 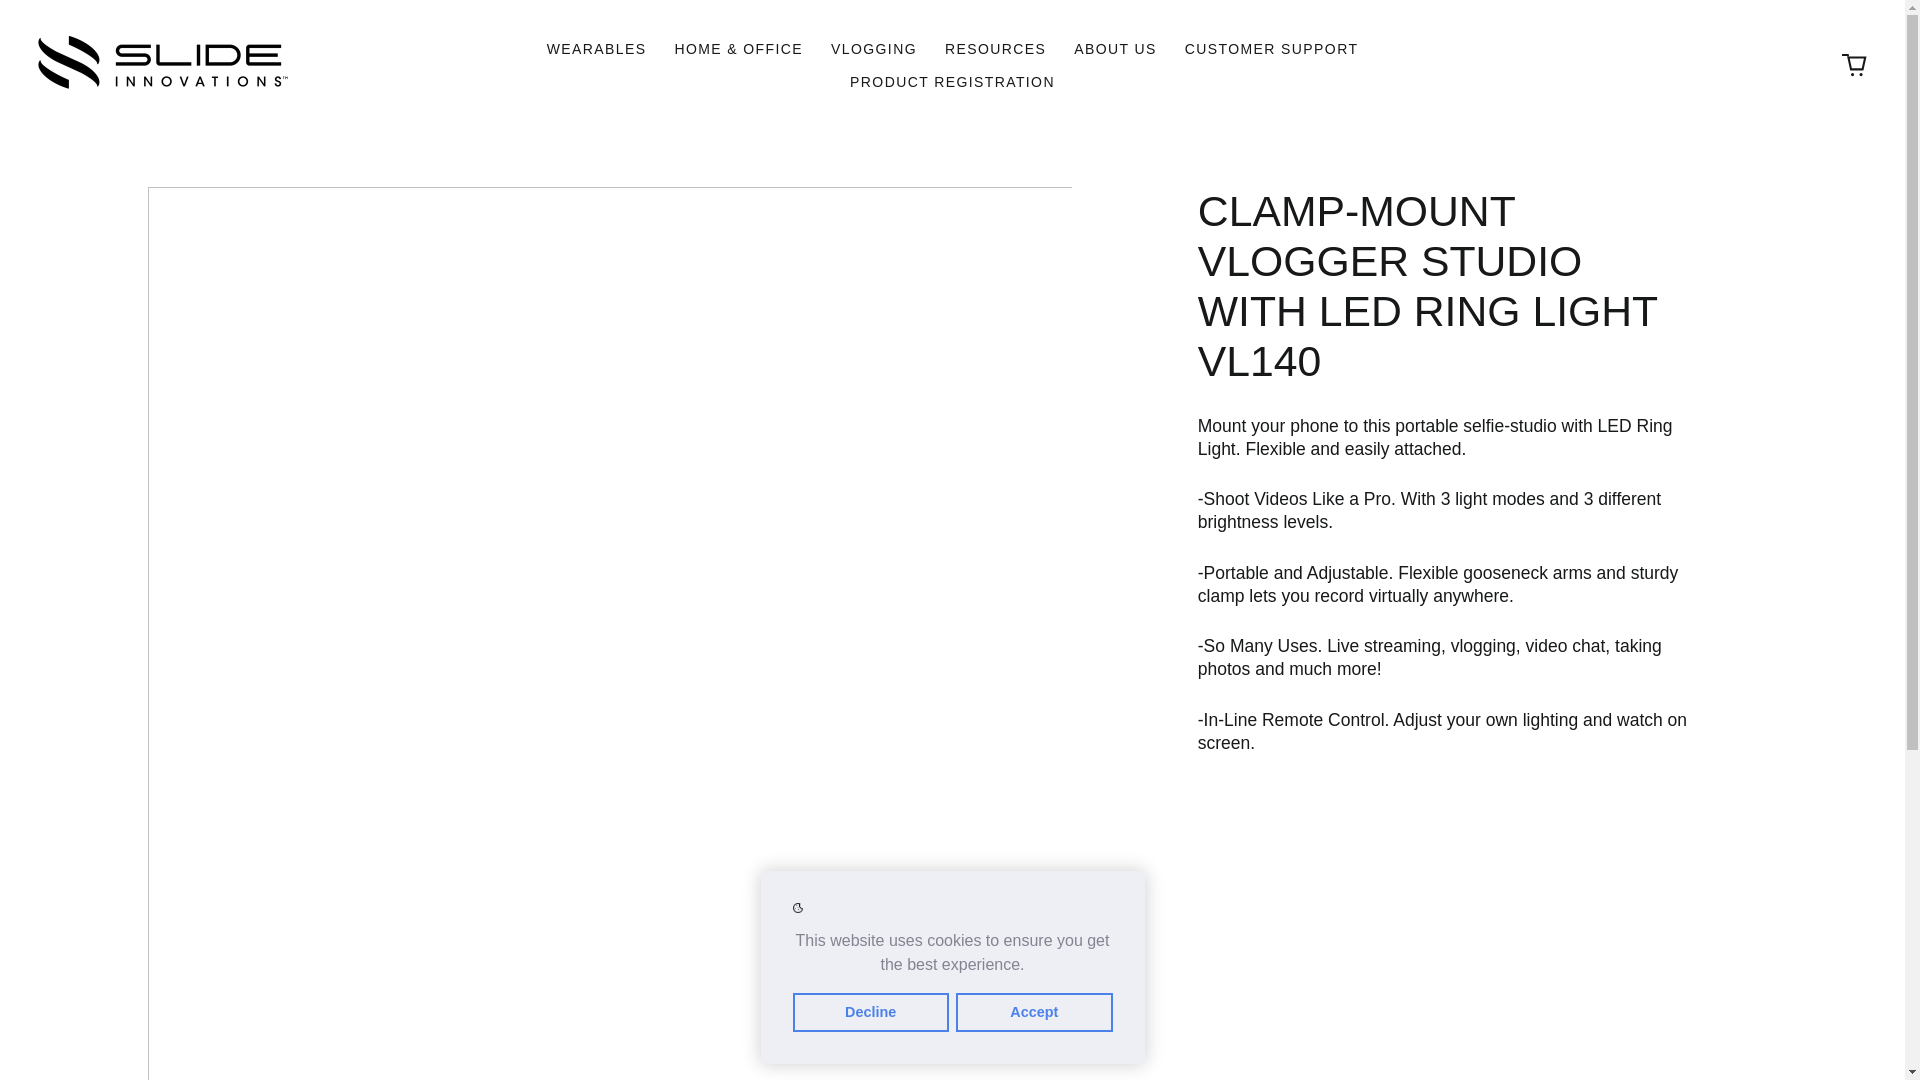 What do you see at coordinates (995, 48) in the screenshot?
I see `RESOURCES` at bounding box center [995, 48].